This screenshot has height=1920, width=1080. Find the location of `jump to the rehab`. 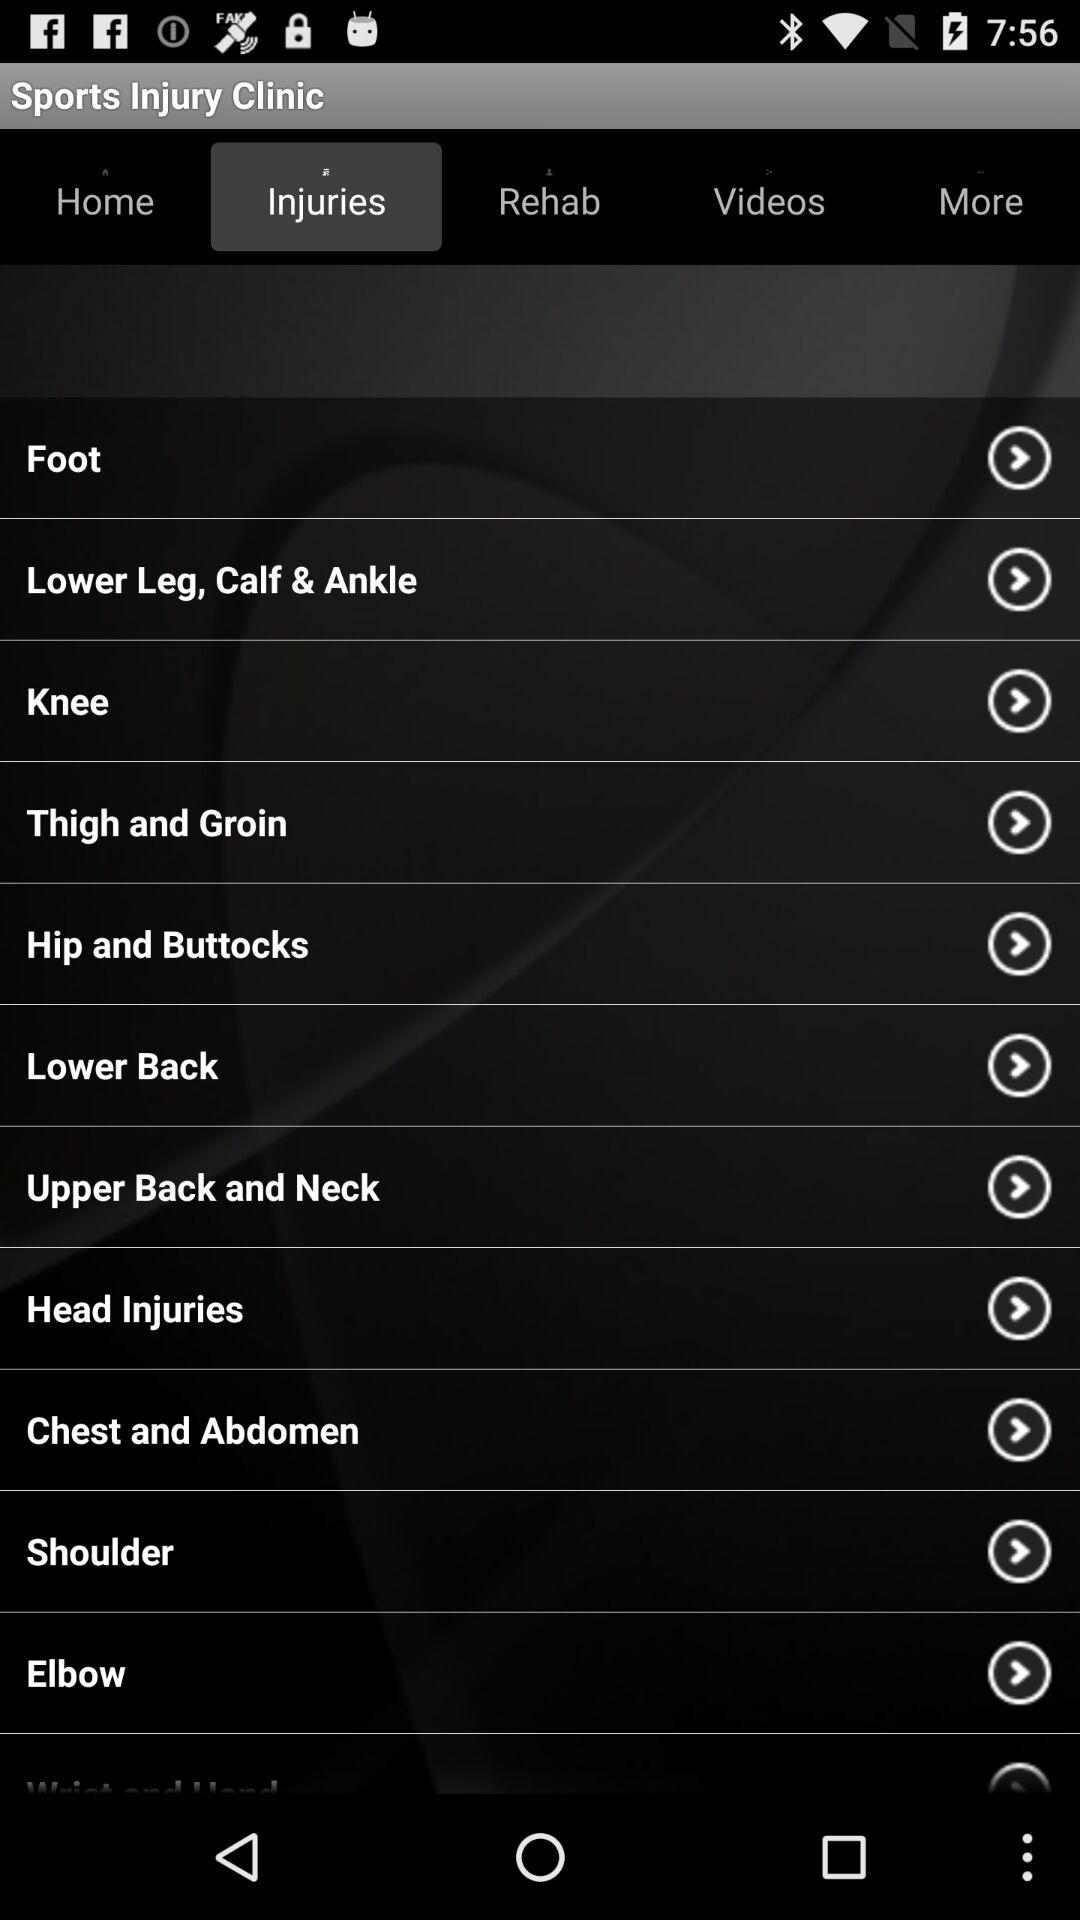

jump to the rehab is located at coordinates (549, 196).